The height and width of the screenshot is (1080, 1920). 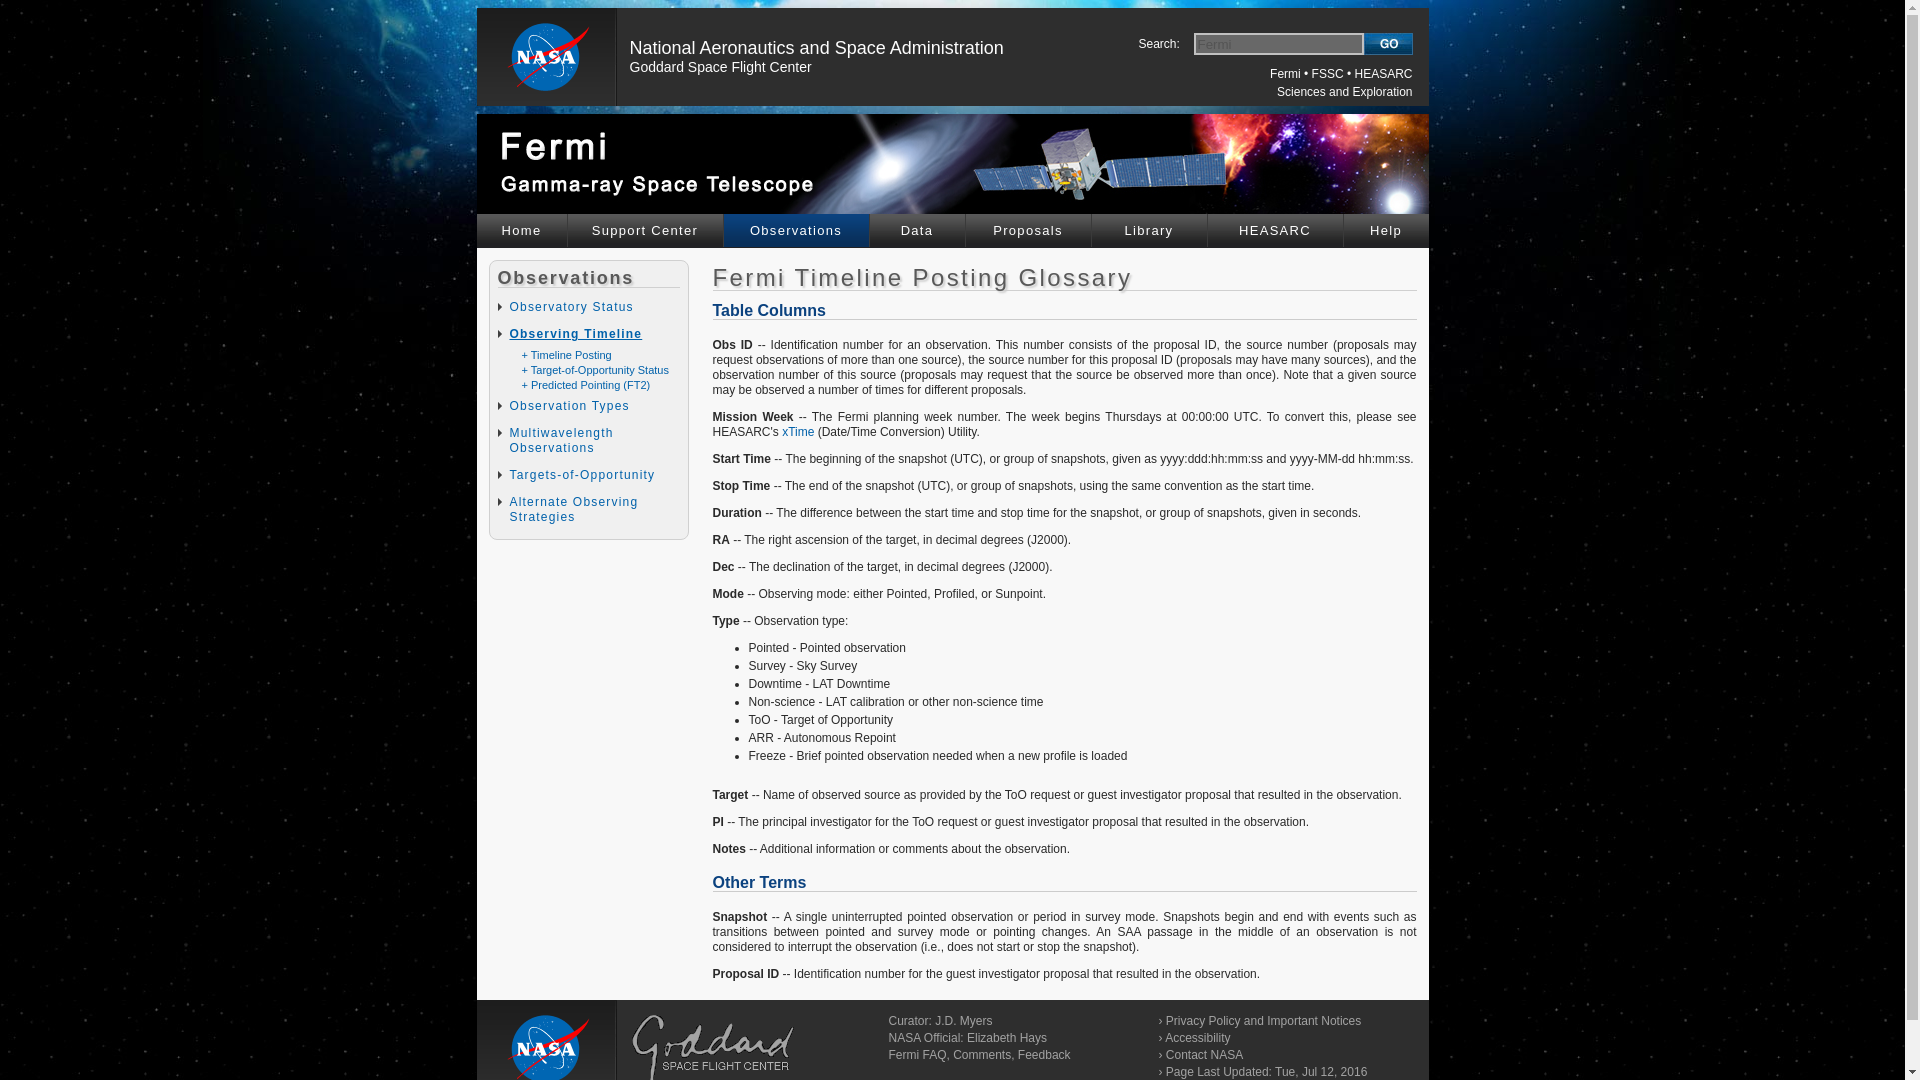 What do you see at coordinates (646, 230) in the screenshot?
I see `Support Center` at bounding box center [646, 230].